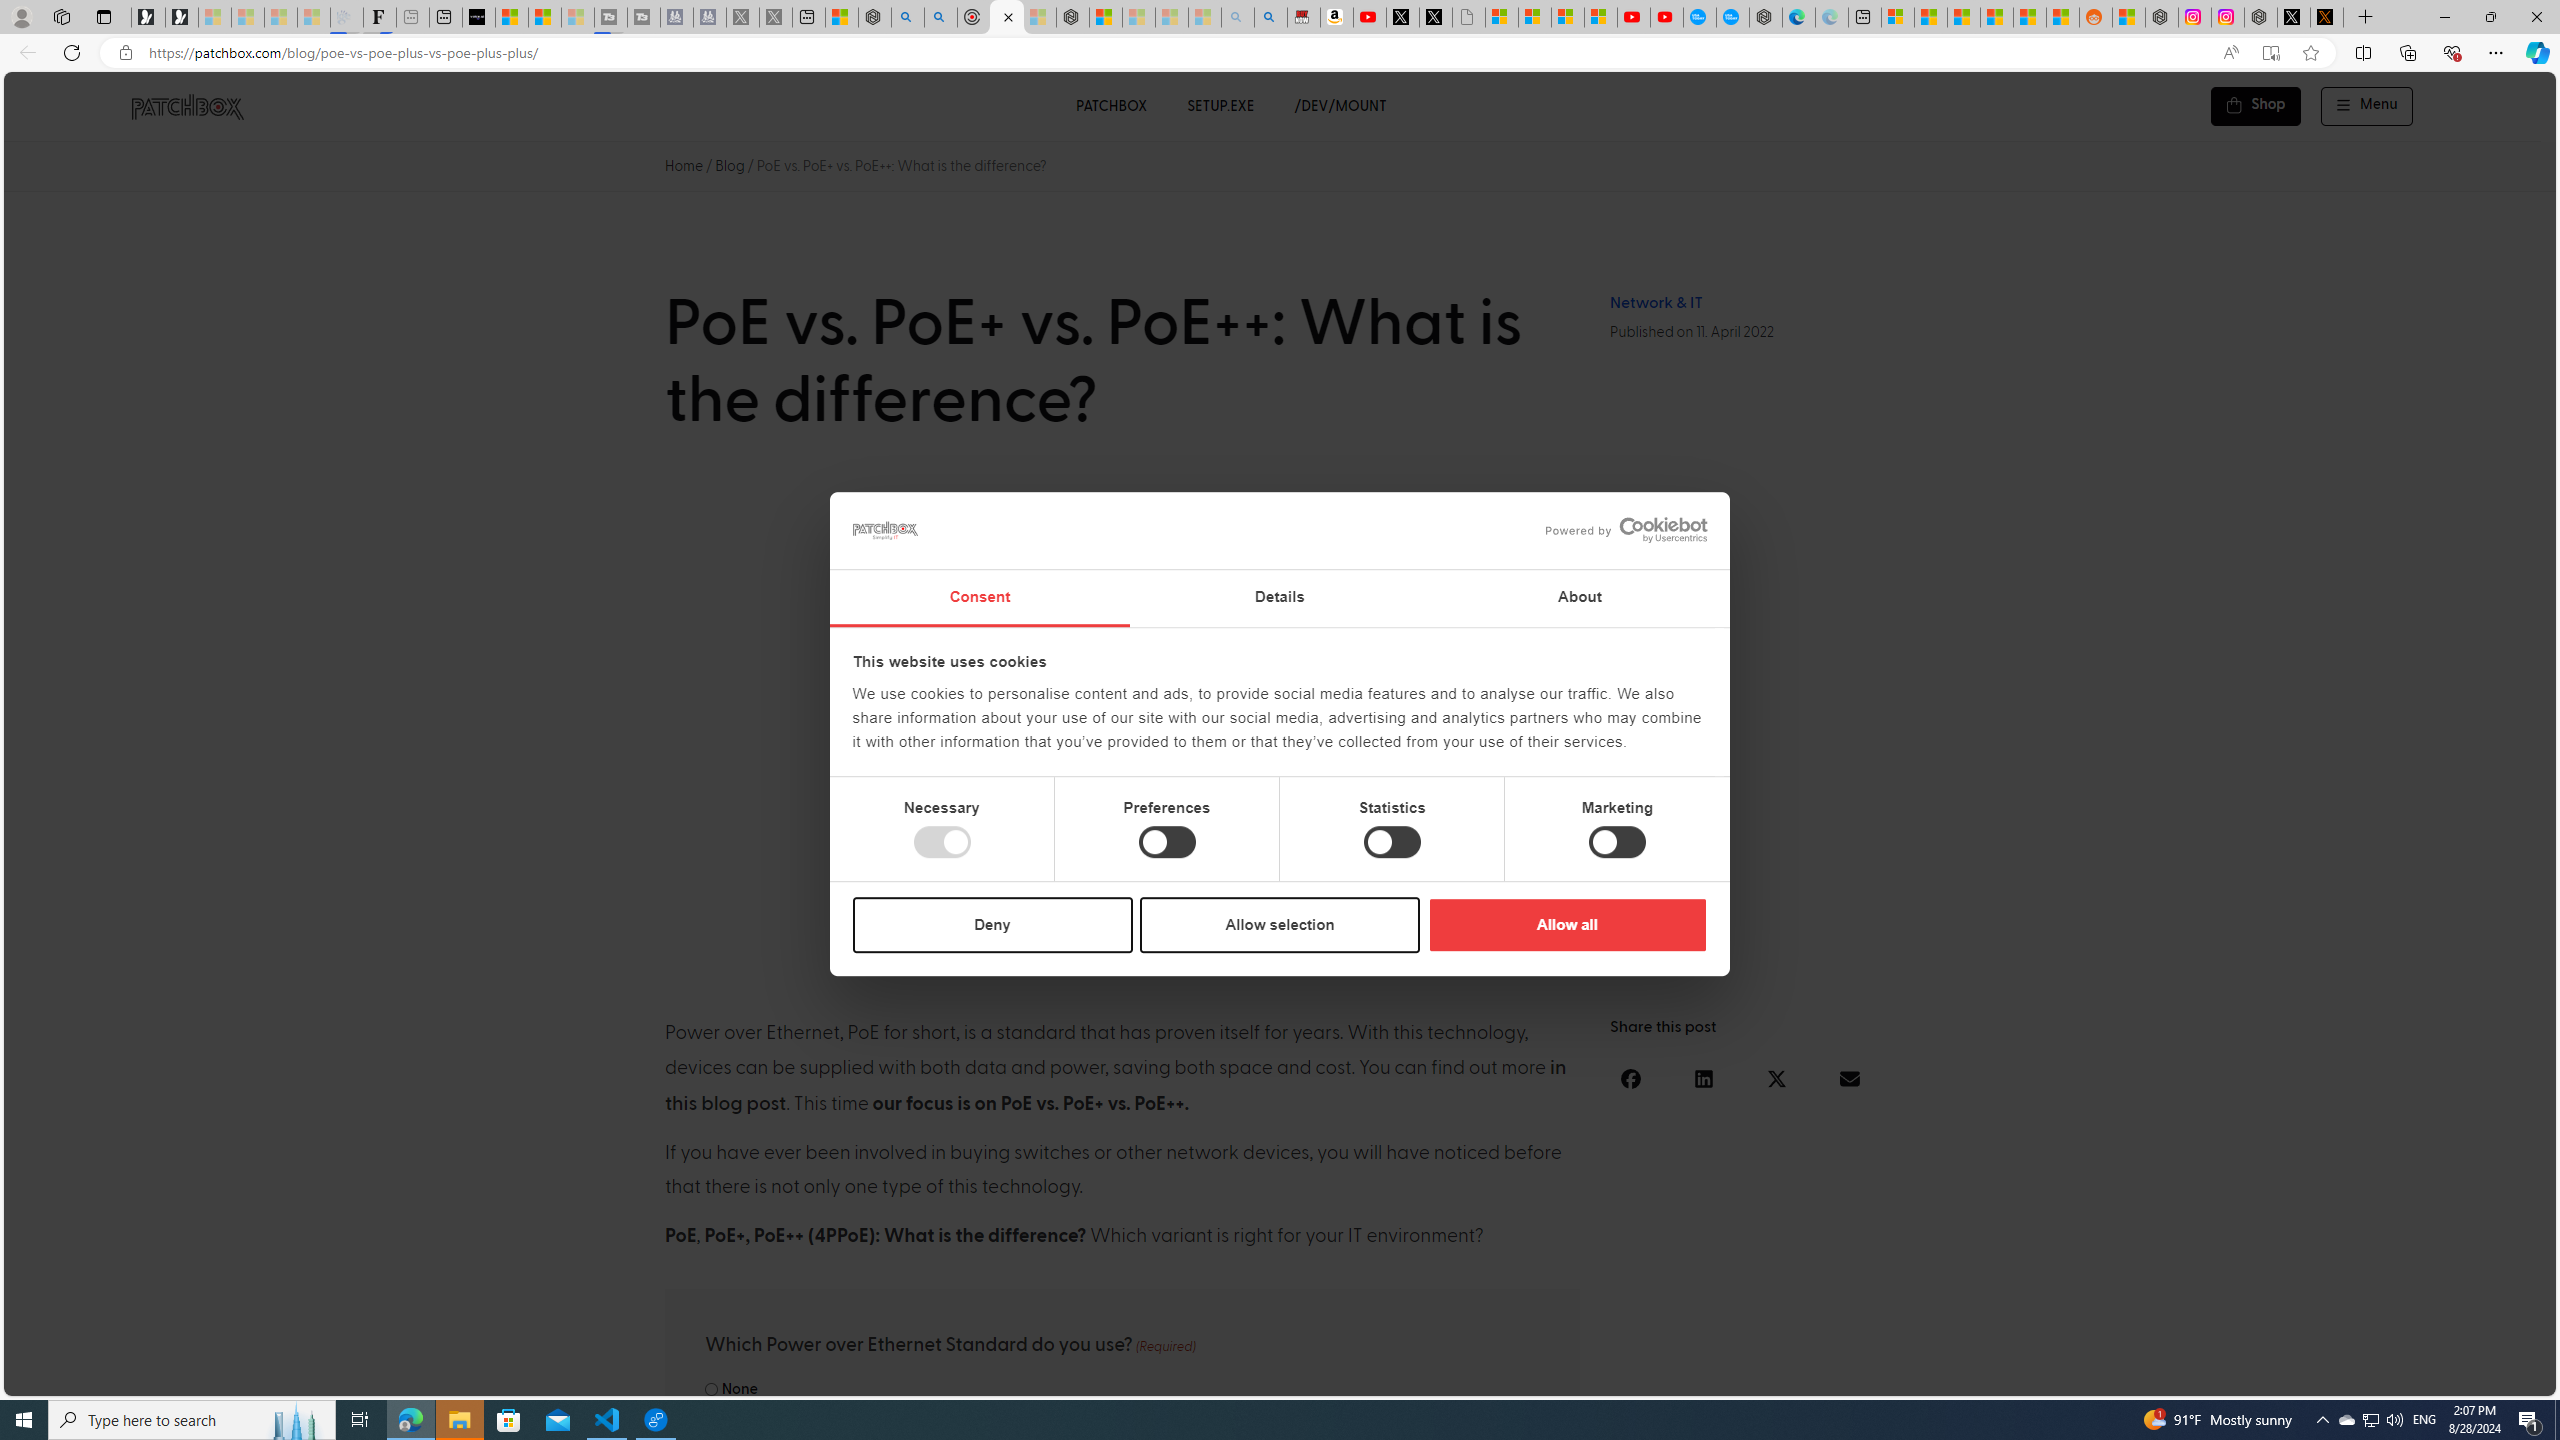  Describe the element at coordinates (1116, 1086) in the screenshot. I see `in this blog post` at that location.